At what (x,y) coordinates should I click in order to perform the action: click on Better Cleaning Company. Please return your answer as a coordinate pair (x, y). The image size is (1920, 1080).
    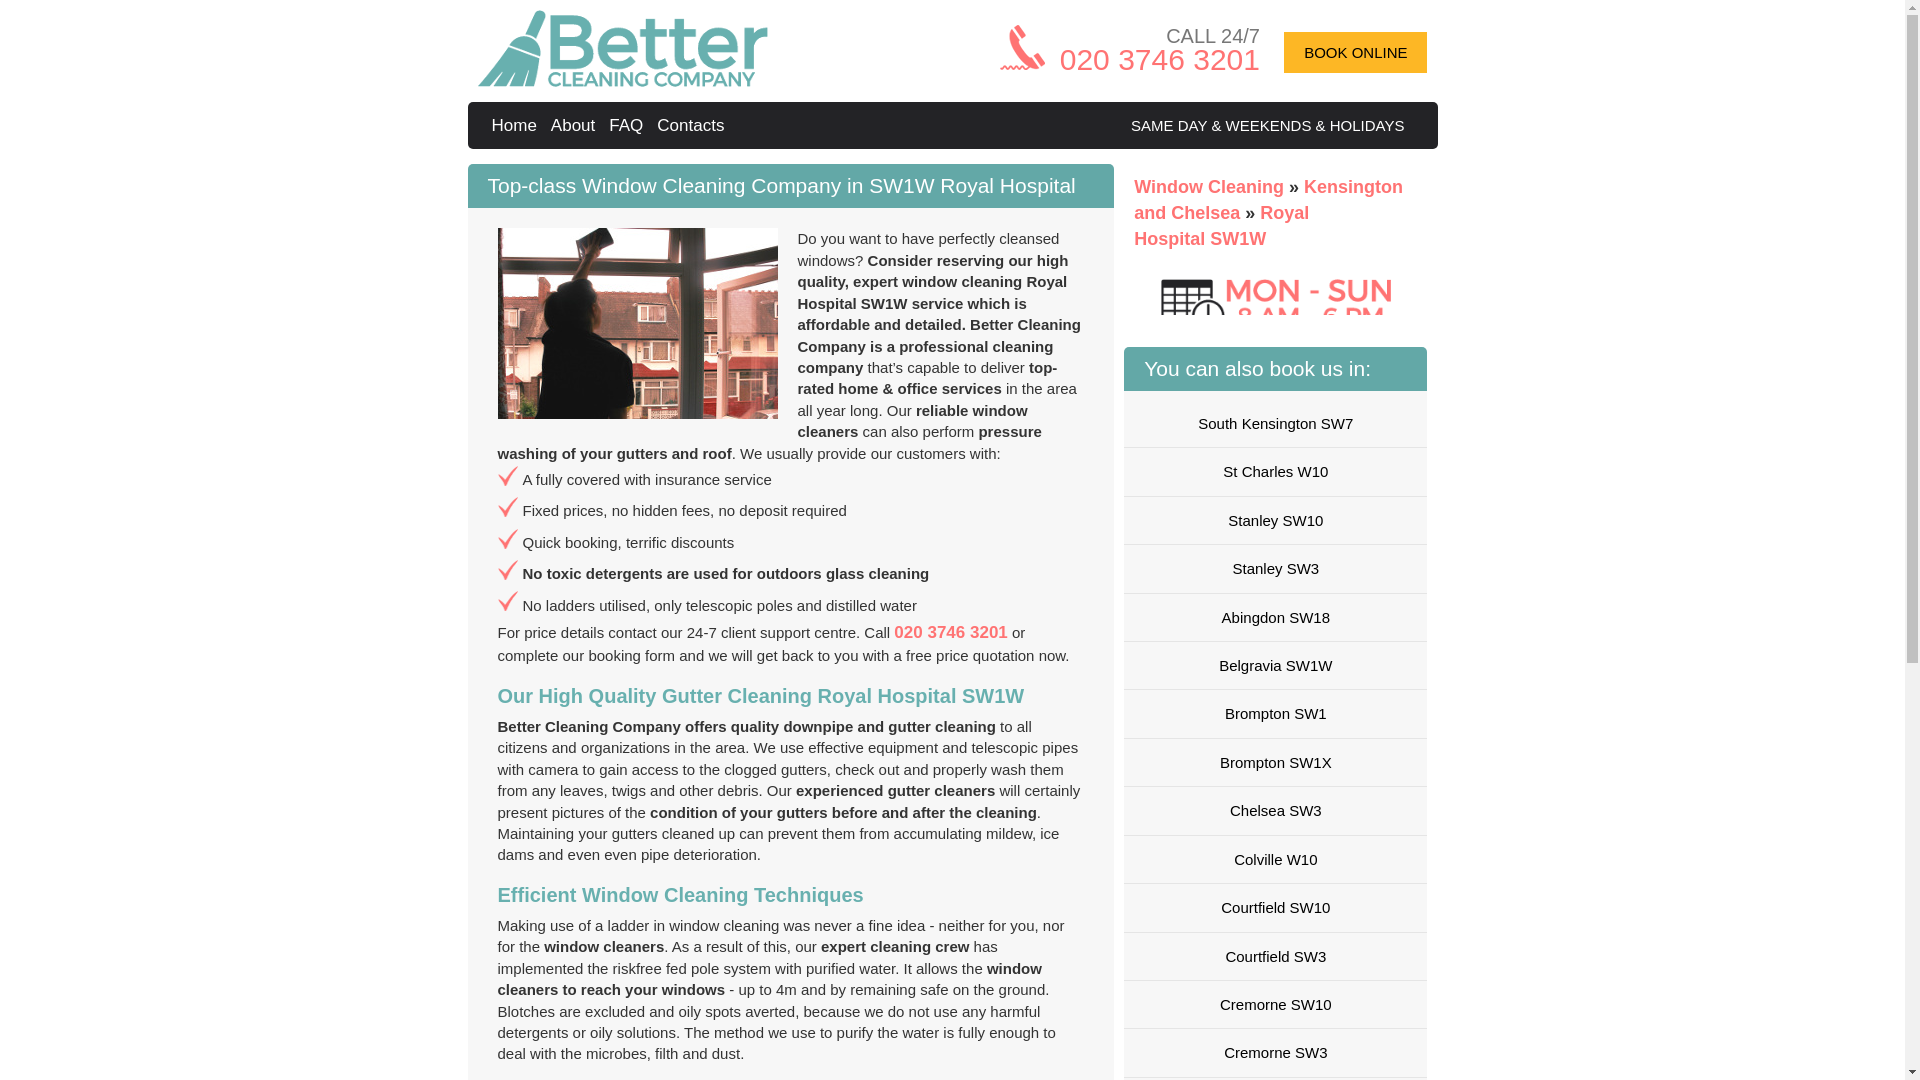
    Looking at the image, I should click on (517, 125).